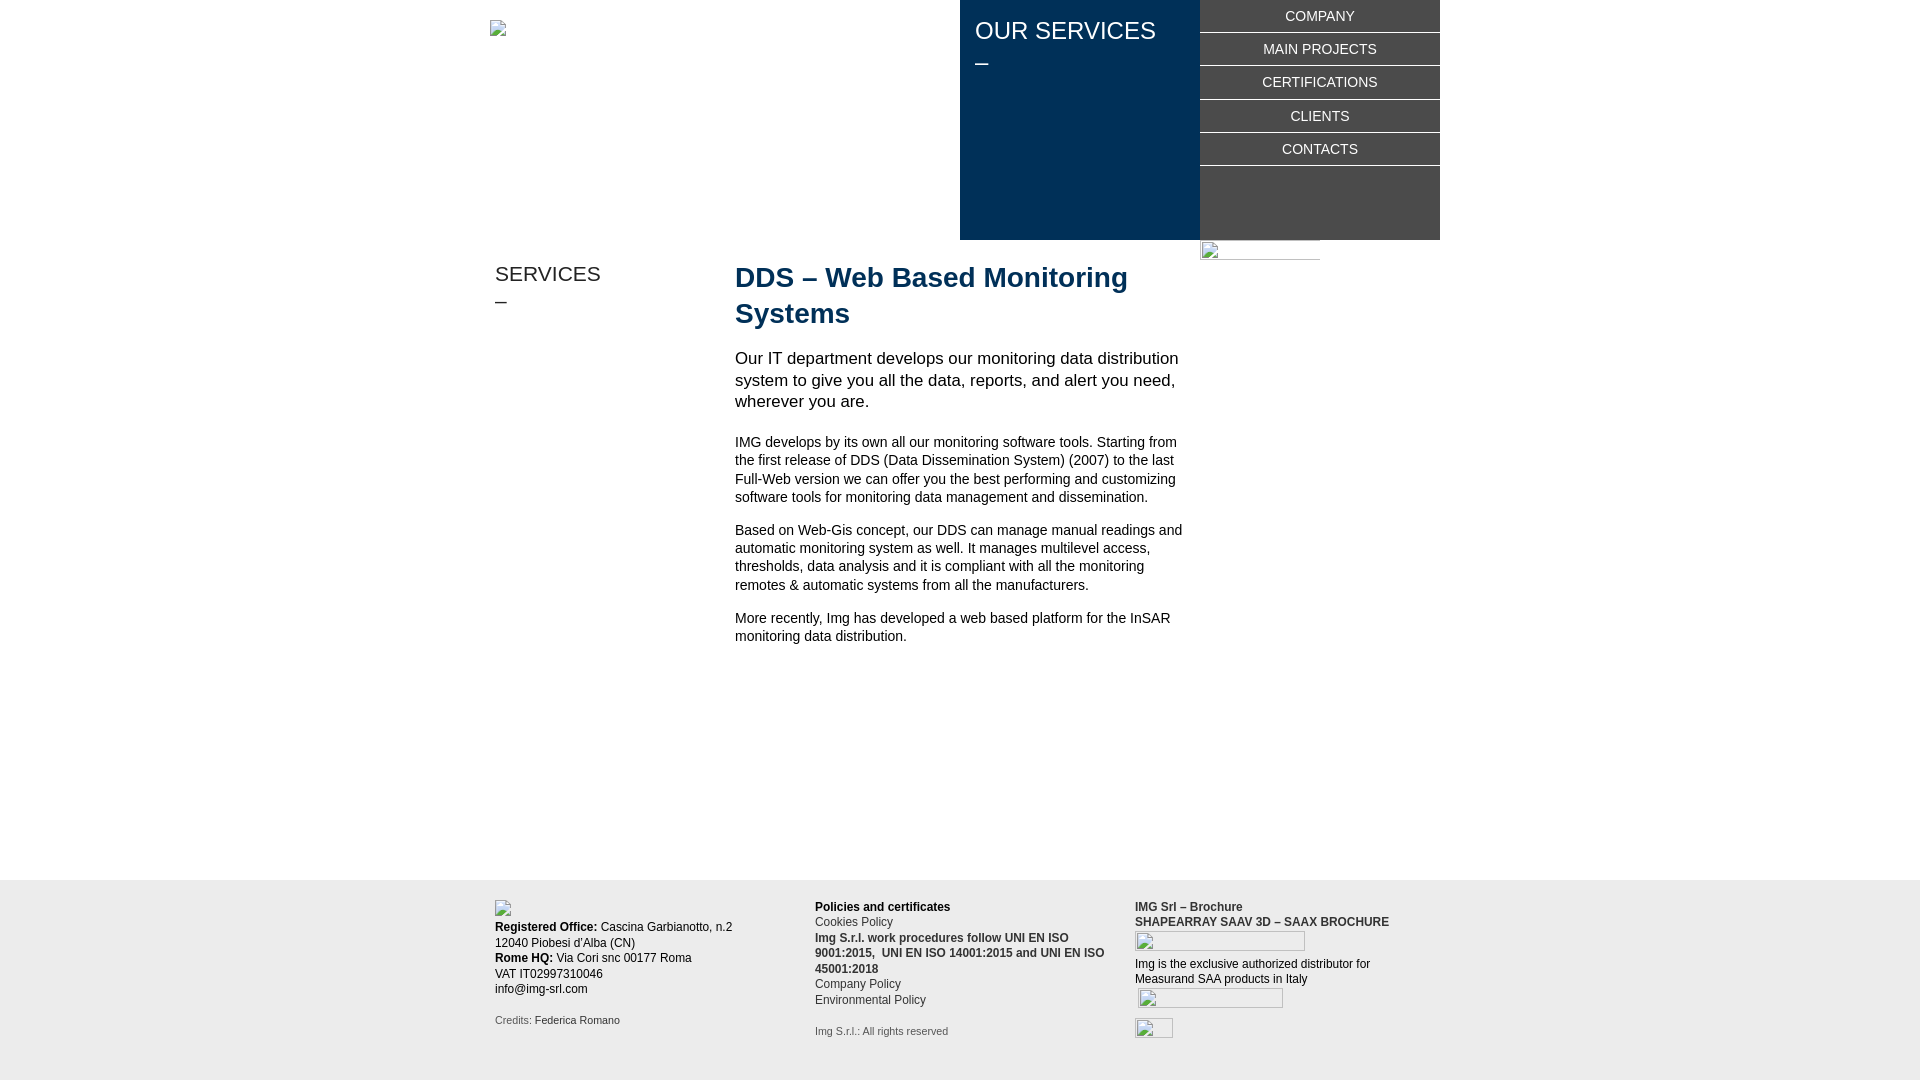 Image resolution: width=1920 pixels, height=1080 pixels. What do you see at coordinates (1320, 148) in the screenshot?
I see `CONTACTS` at bounding box center [1320, 148].